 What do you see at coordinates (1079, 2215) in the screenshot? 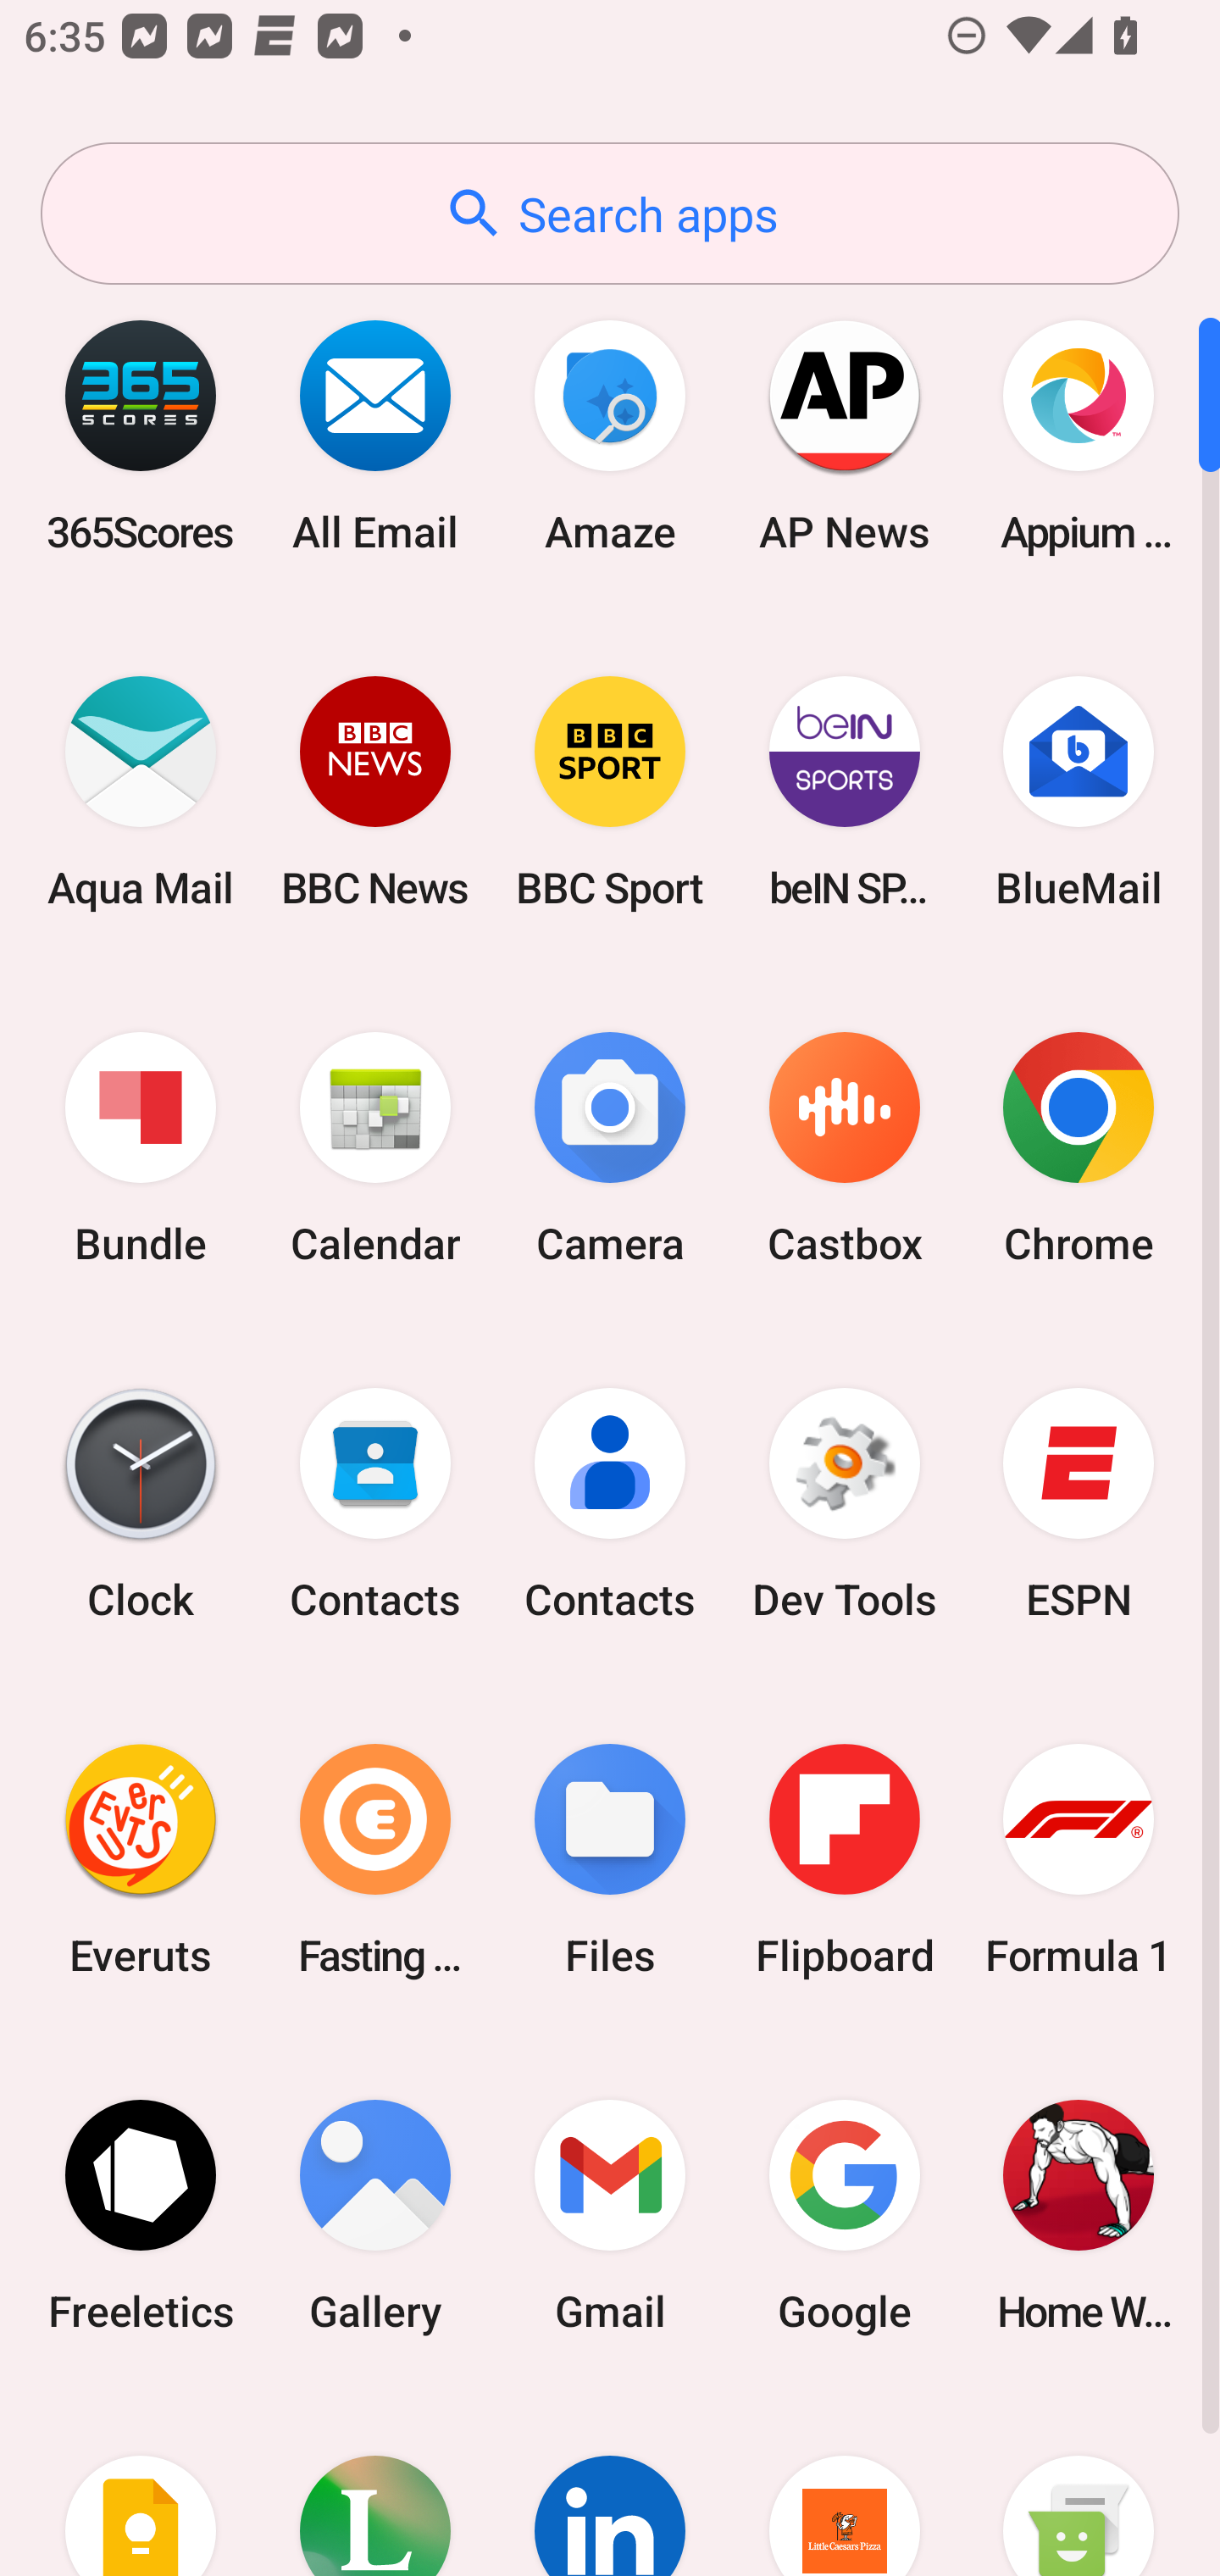
I see `Home Workout` at bounding box center [1079, 2215].